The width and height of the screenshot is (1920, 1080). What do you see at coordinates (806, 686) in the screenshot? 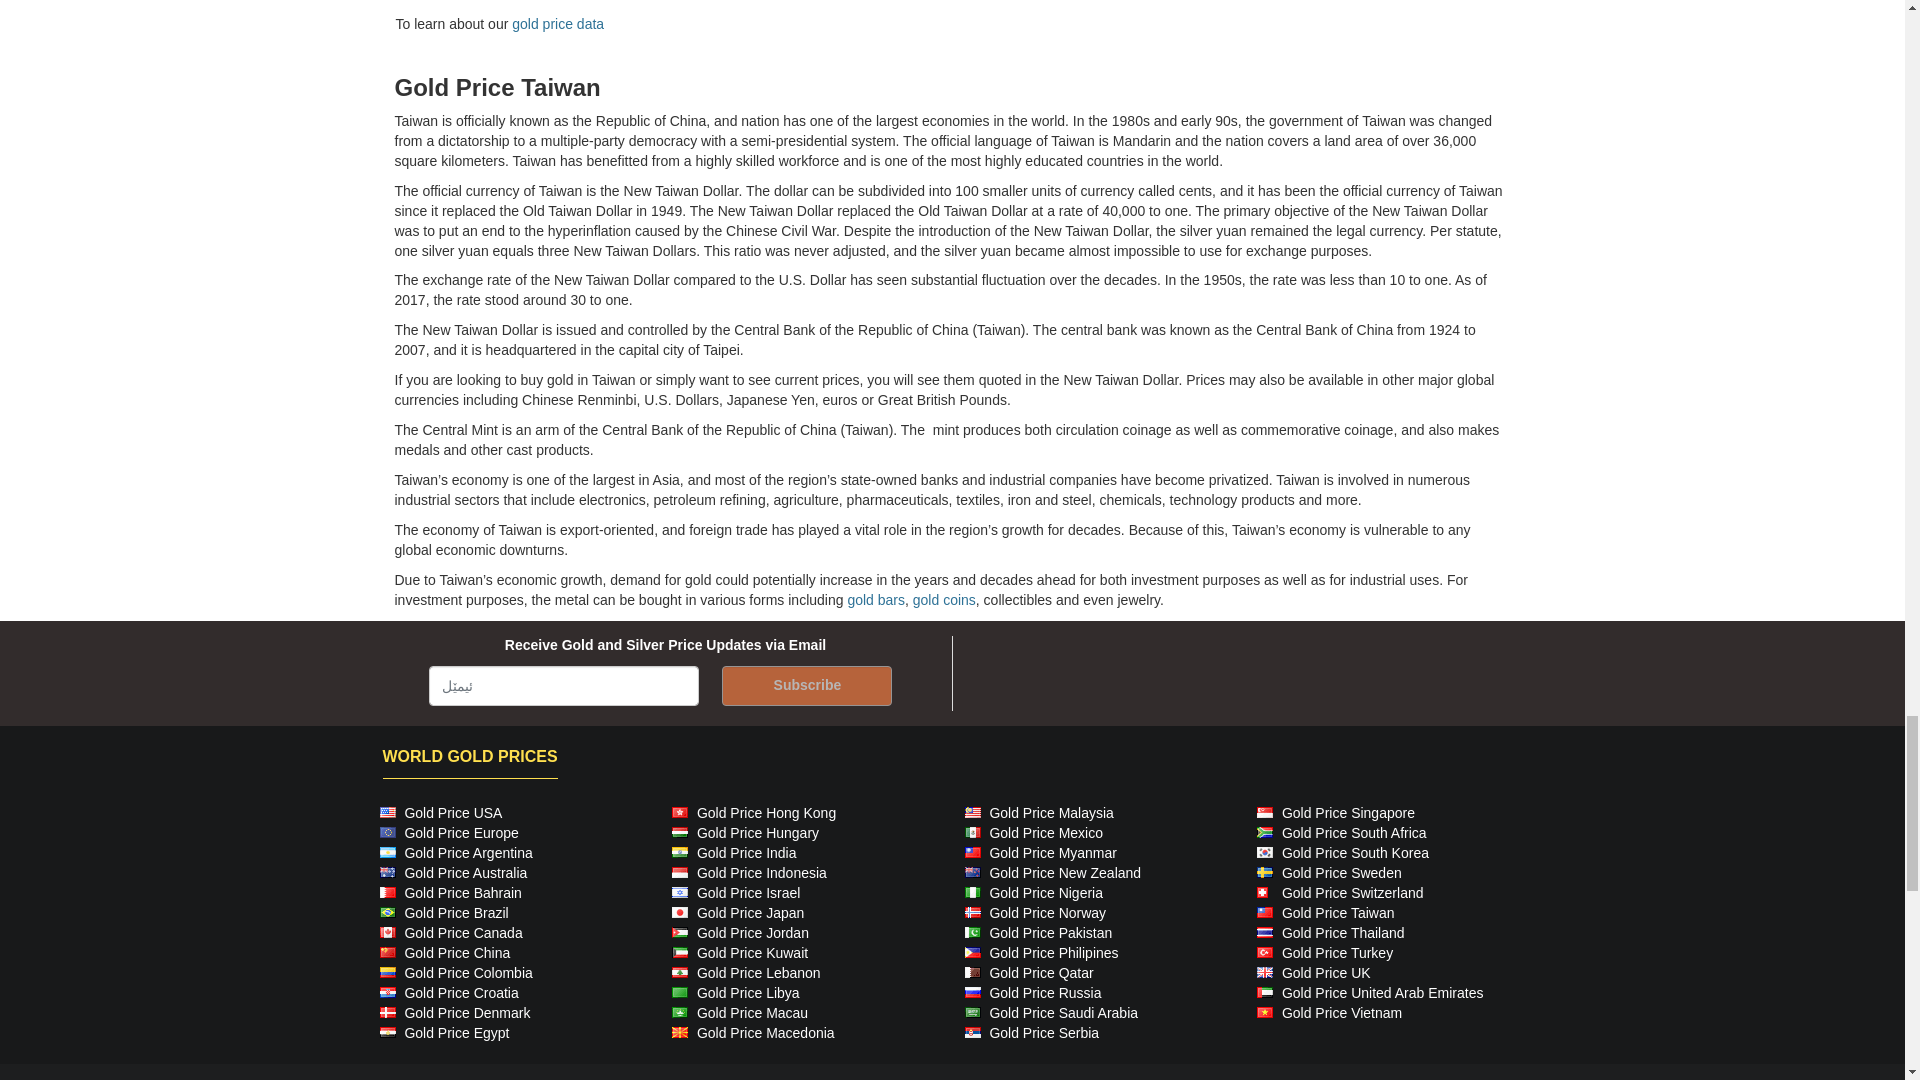
I see `Subscribe` at bounding box center [806, 686].